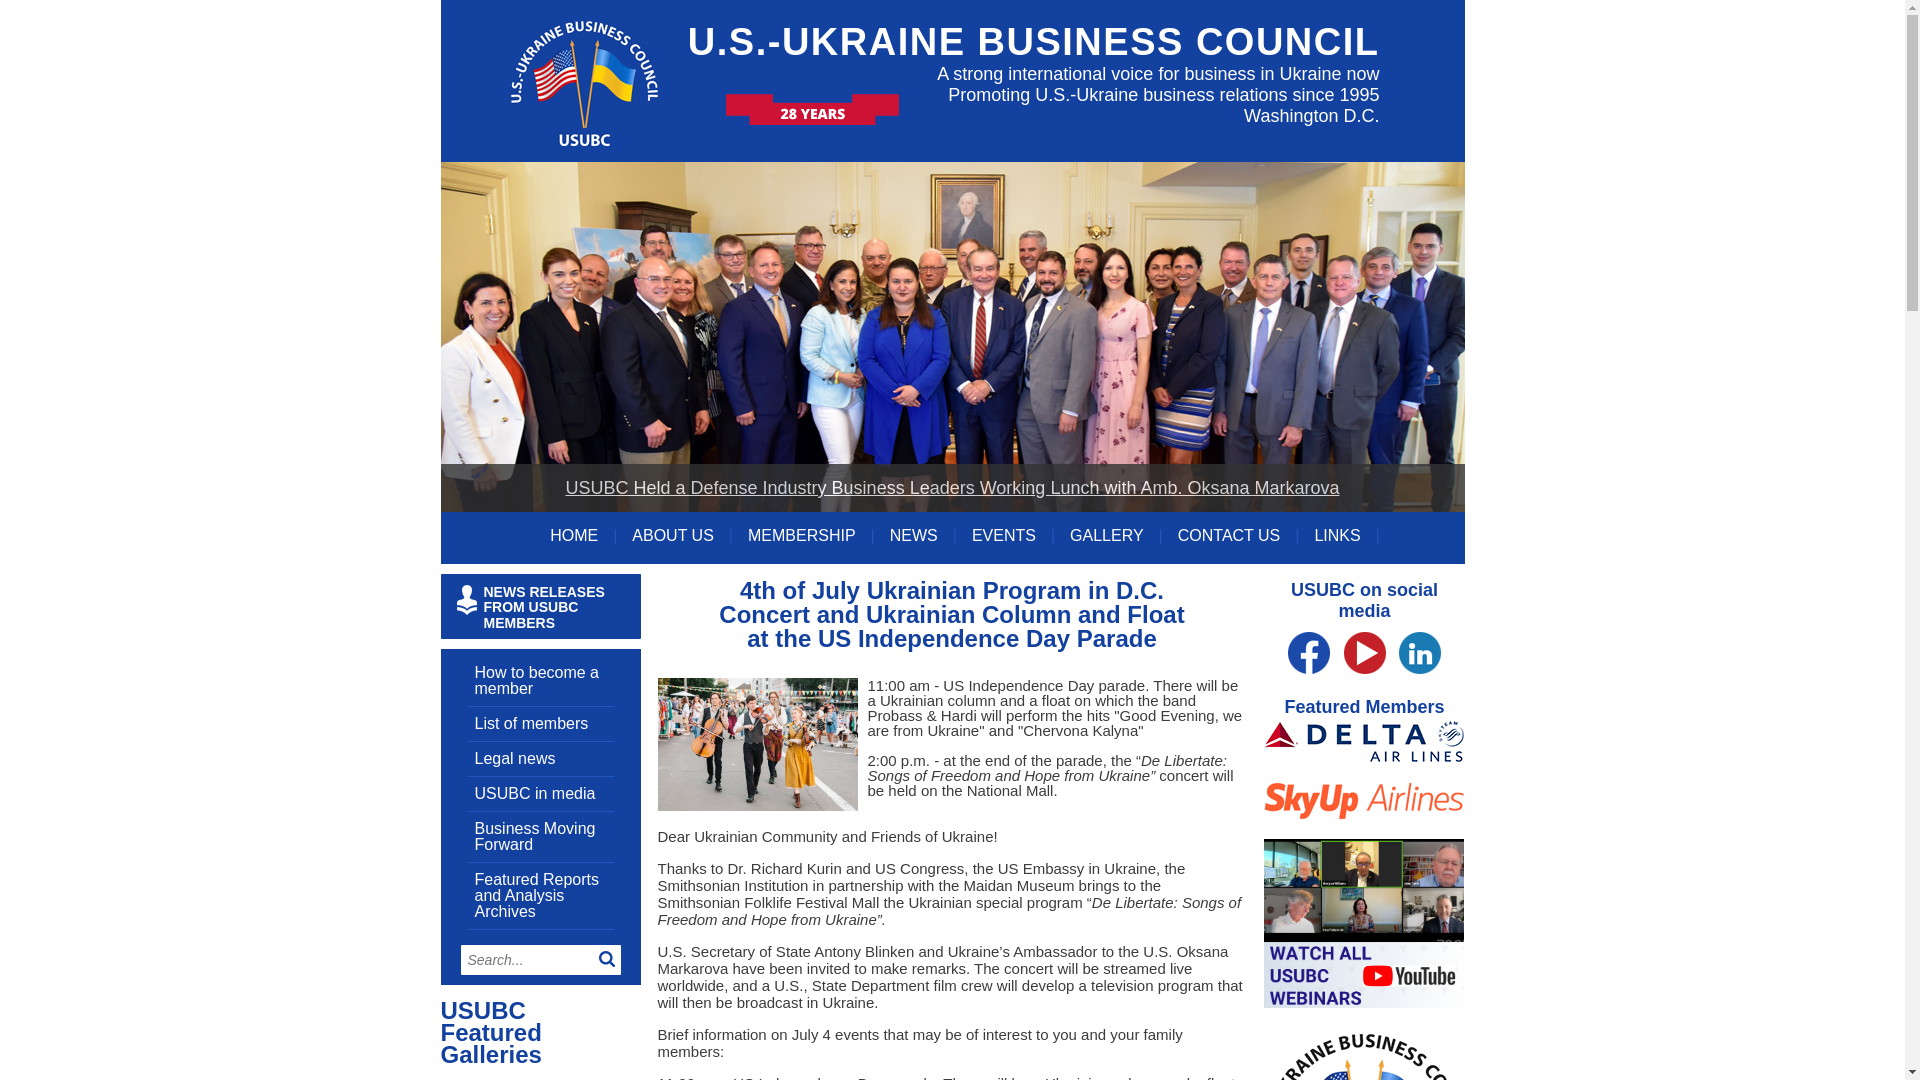 The height and width of the screenshot is (1080, 1920). I want to click on NEWS RELEASES FROM USUBC MEMBERS, so click(539, 606).